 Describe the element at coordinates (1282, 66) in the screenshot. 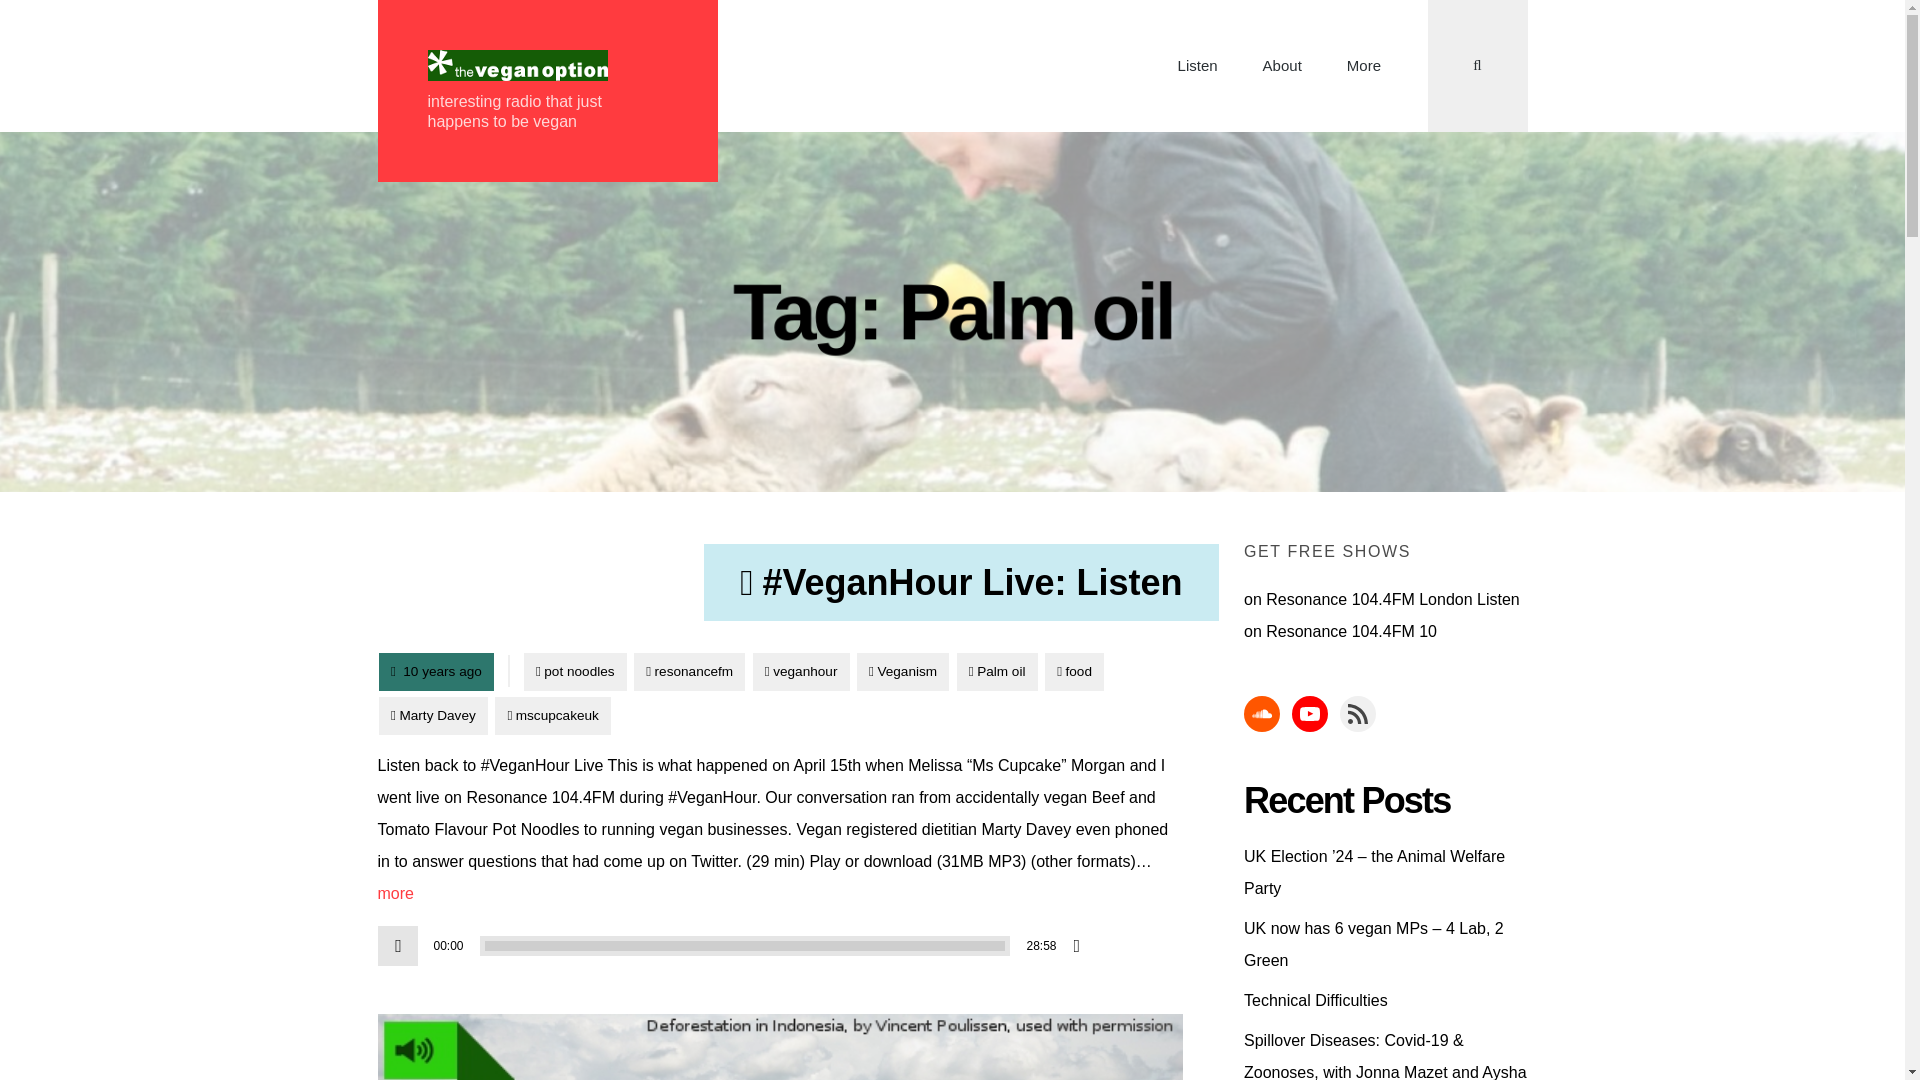

I see `About` at that location.